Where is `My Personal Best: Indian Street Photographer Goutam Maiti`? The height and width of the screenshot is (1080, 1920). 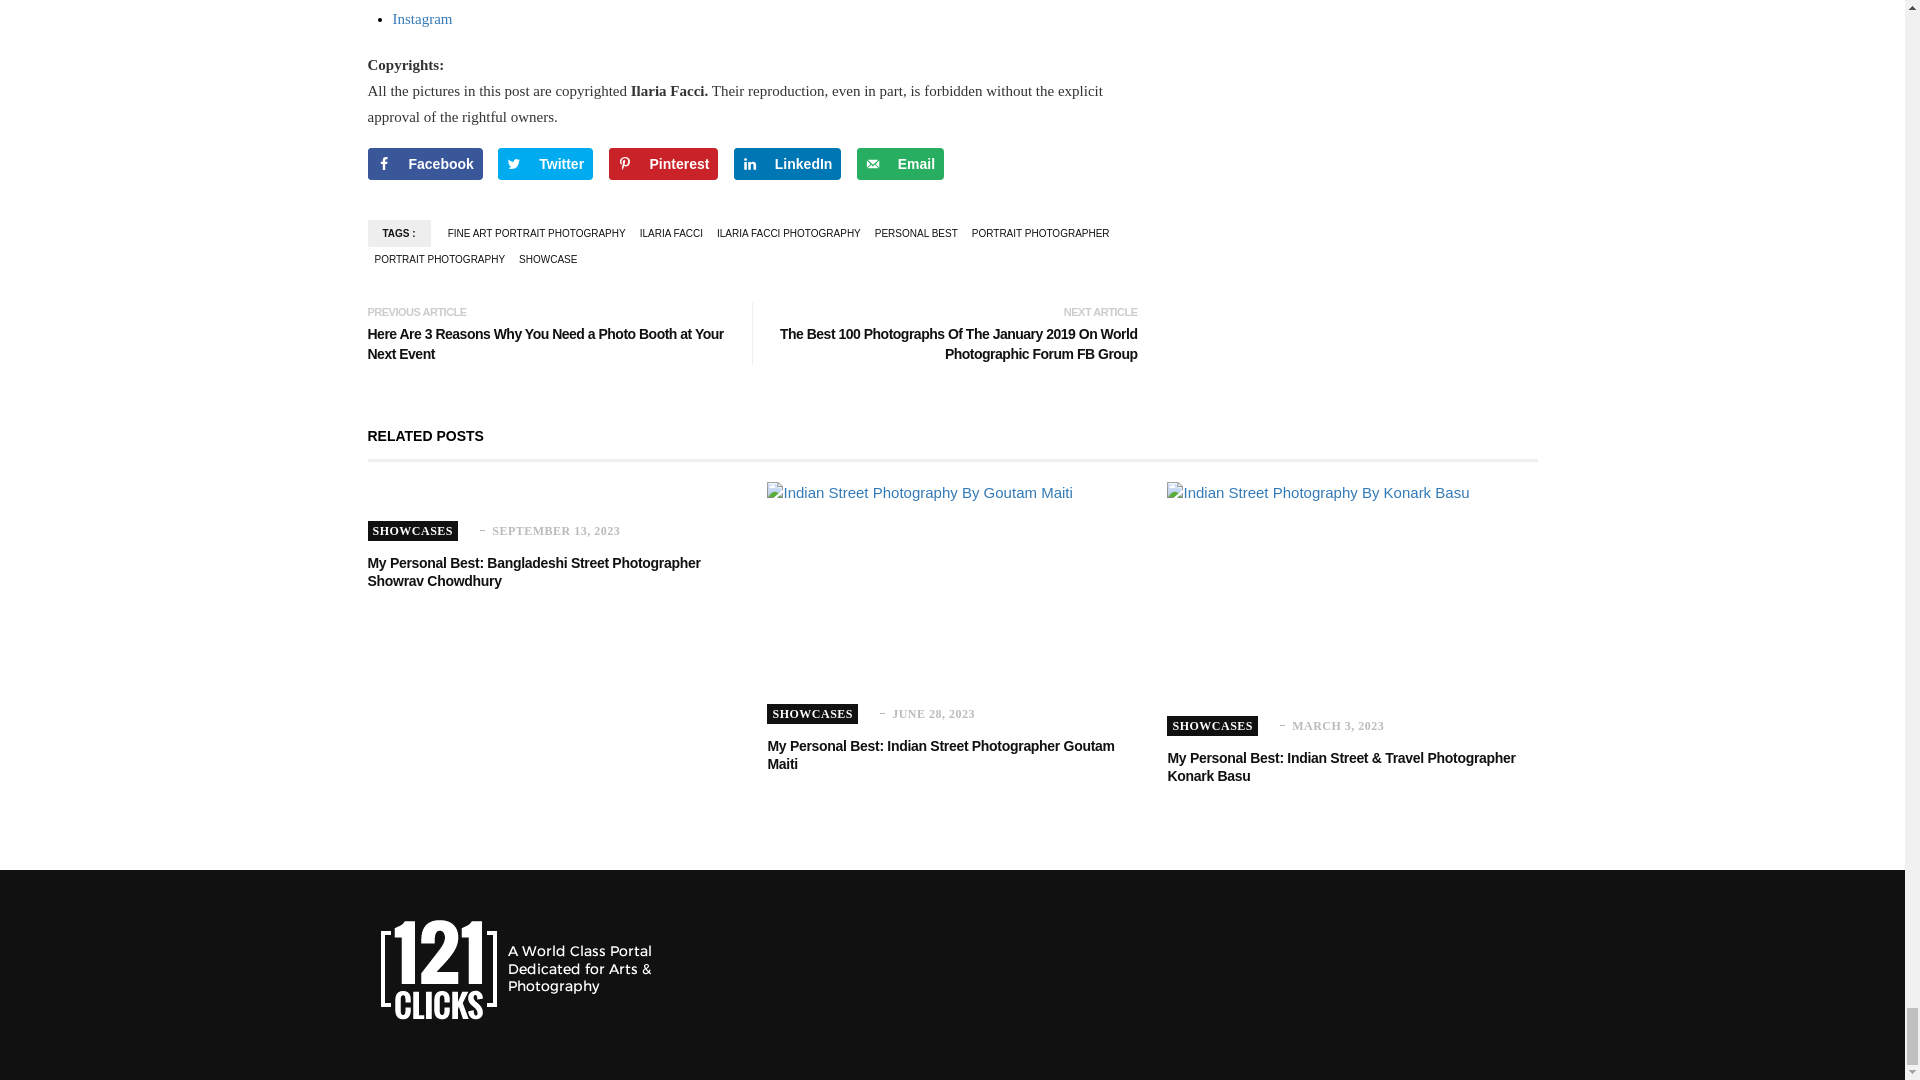 My Personal Best: Indian Street Photographer Goutam Maiti is located at coordinates (940, 754).